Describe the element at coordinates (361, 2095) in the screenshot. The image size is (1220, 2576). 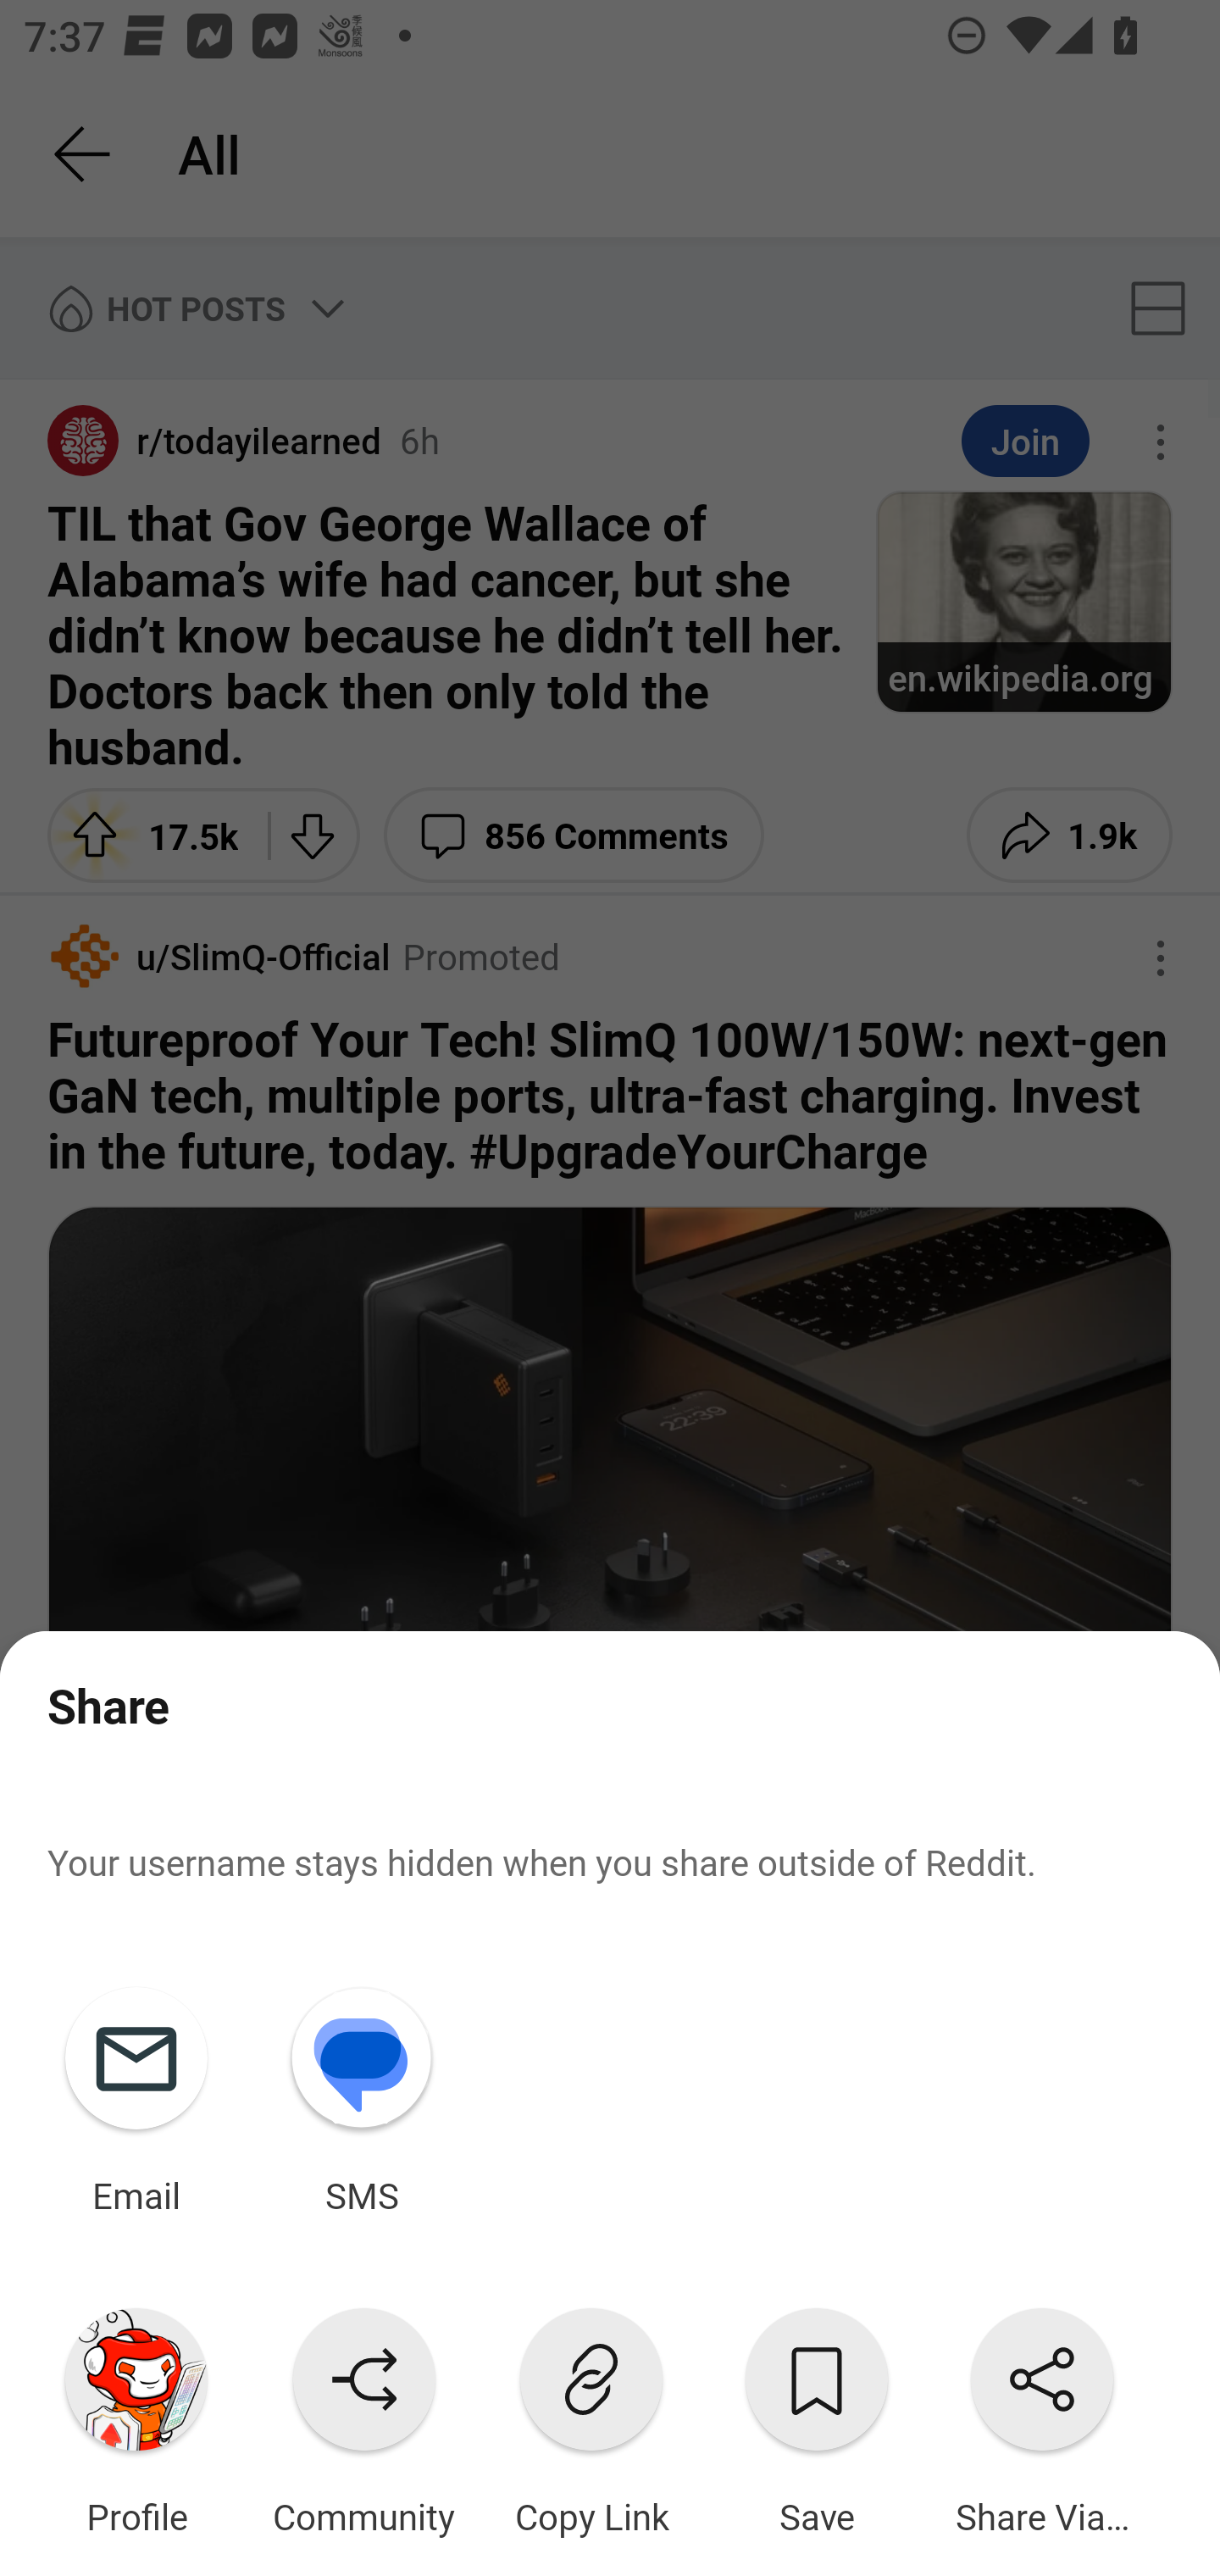
I see `SMS` at that location.